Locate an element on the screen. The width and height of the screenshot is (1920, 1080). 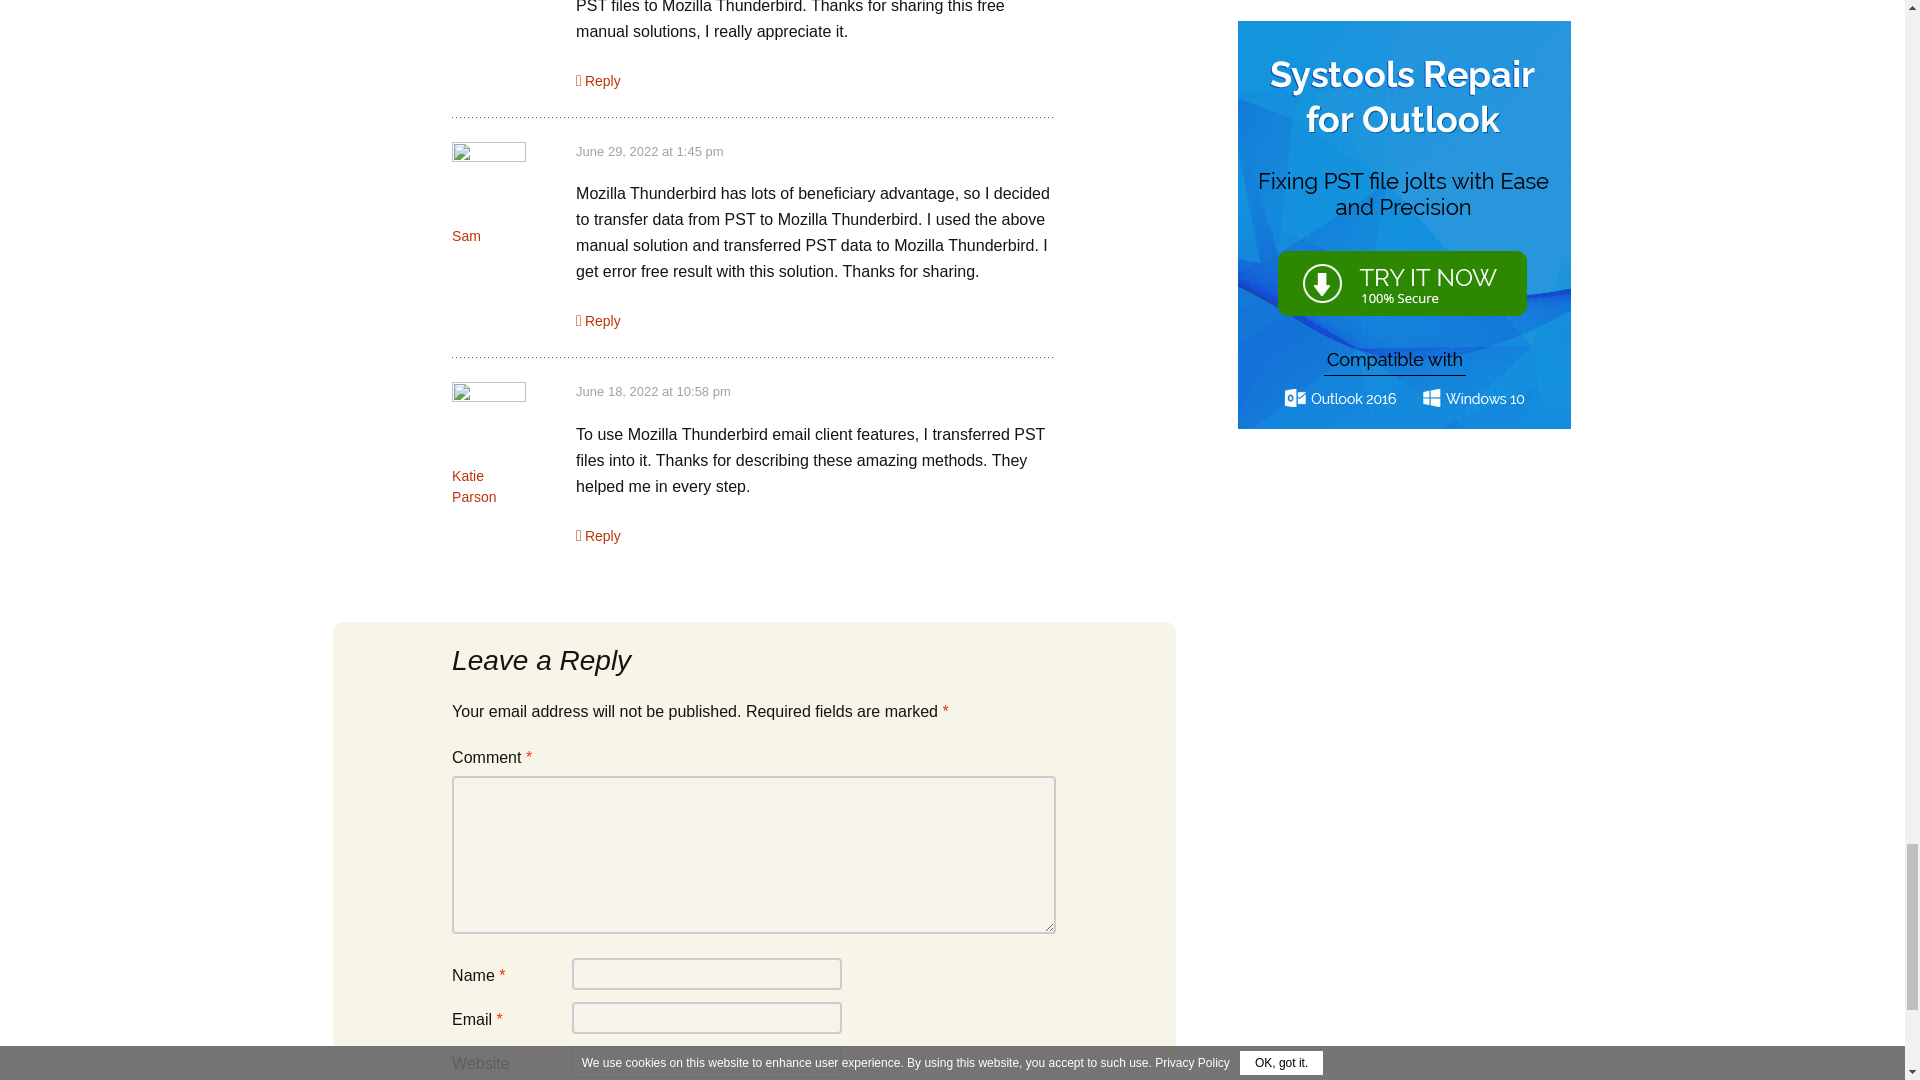
June 18, 2022 at 10:58 pm is located at coordinates (654, 391).